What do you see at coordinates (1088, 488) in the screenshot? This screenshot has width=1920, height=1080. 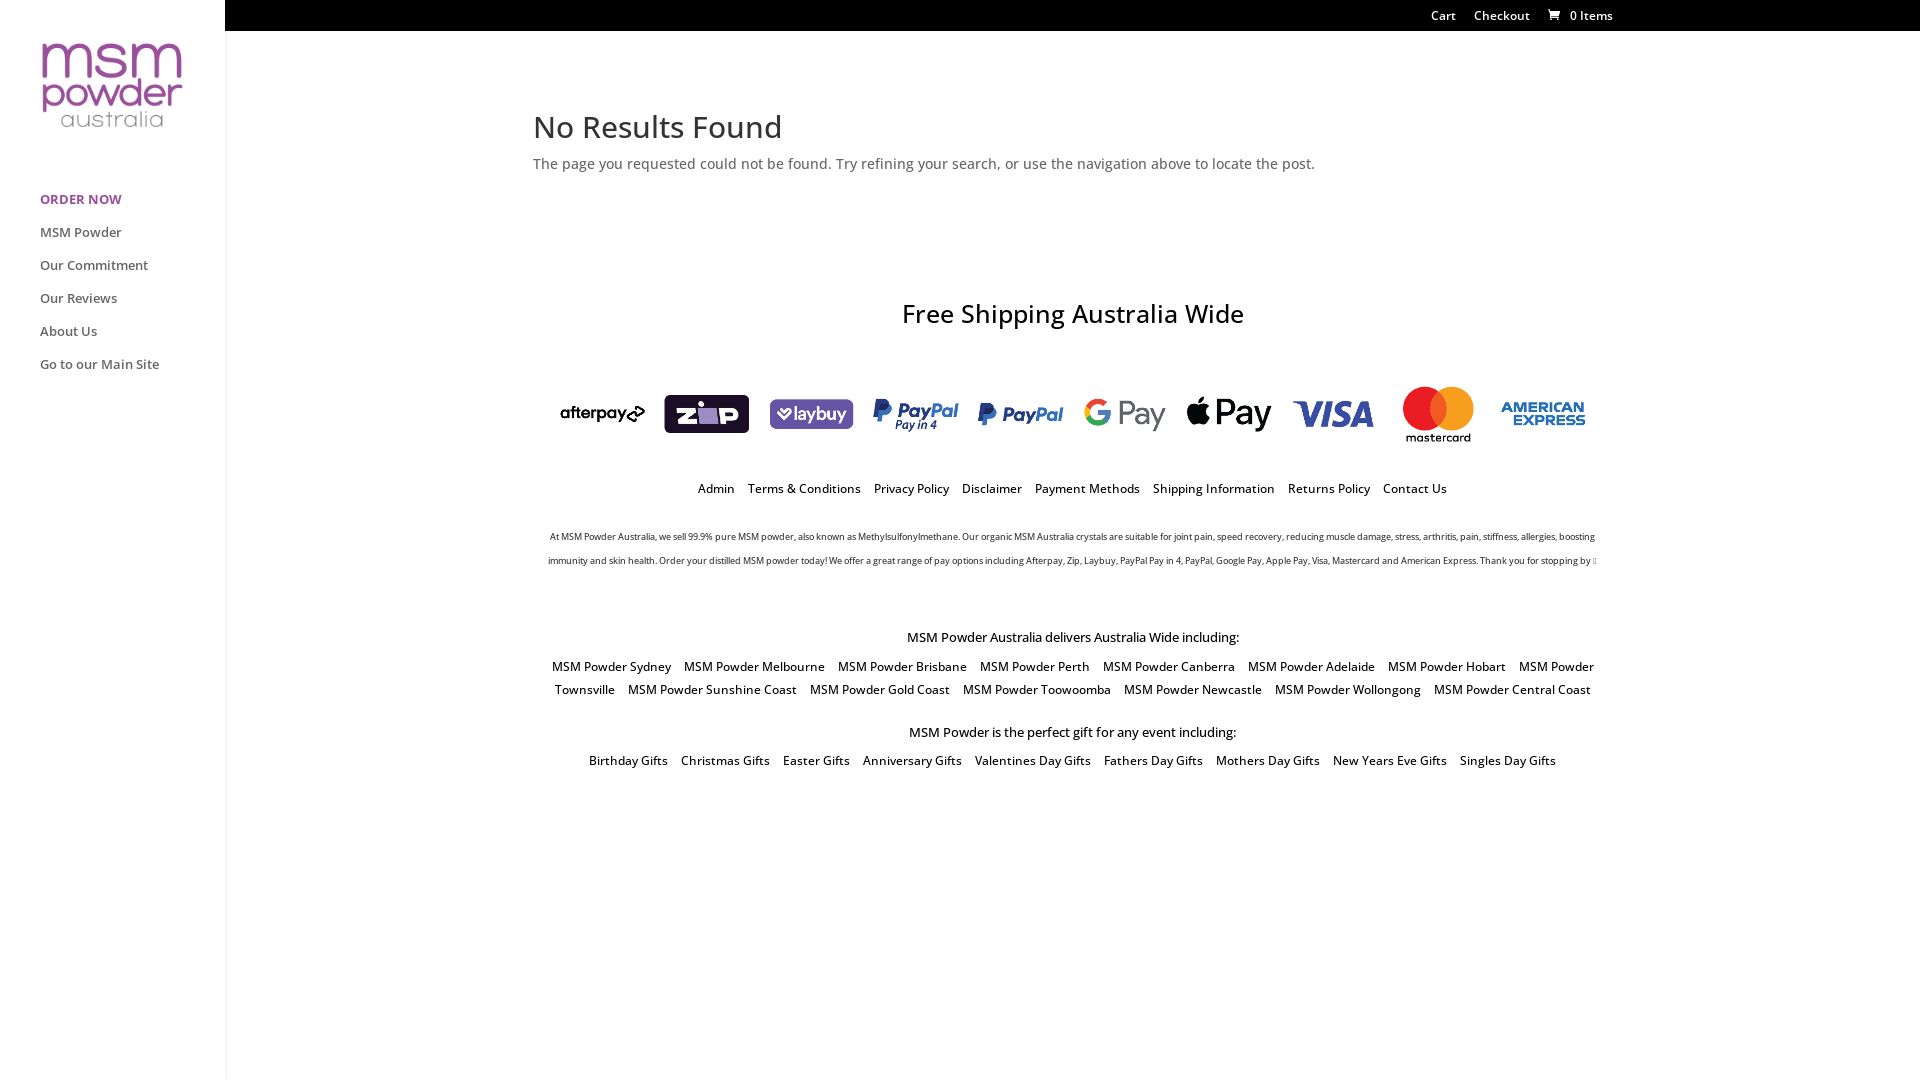 I see `Payment Methods` at bounding box center [1088, 488].